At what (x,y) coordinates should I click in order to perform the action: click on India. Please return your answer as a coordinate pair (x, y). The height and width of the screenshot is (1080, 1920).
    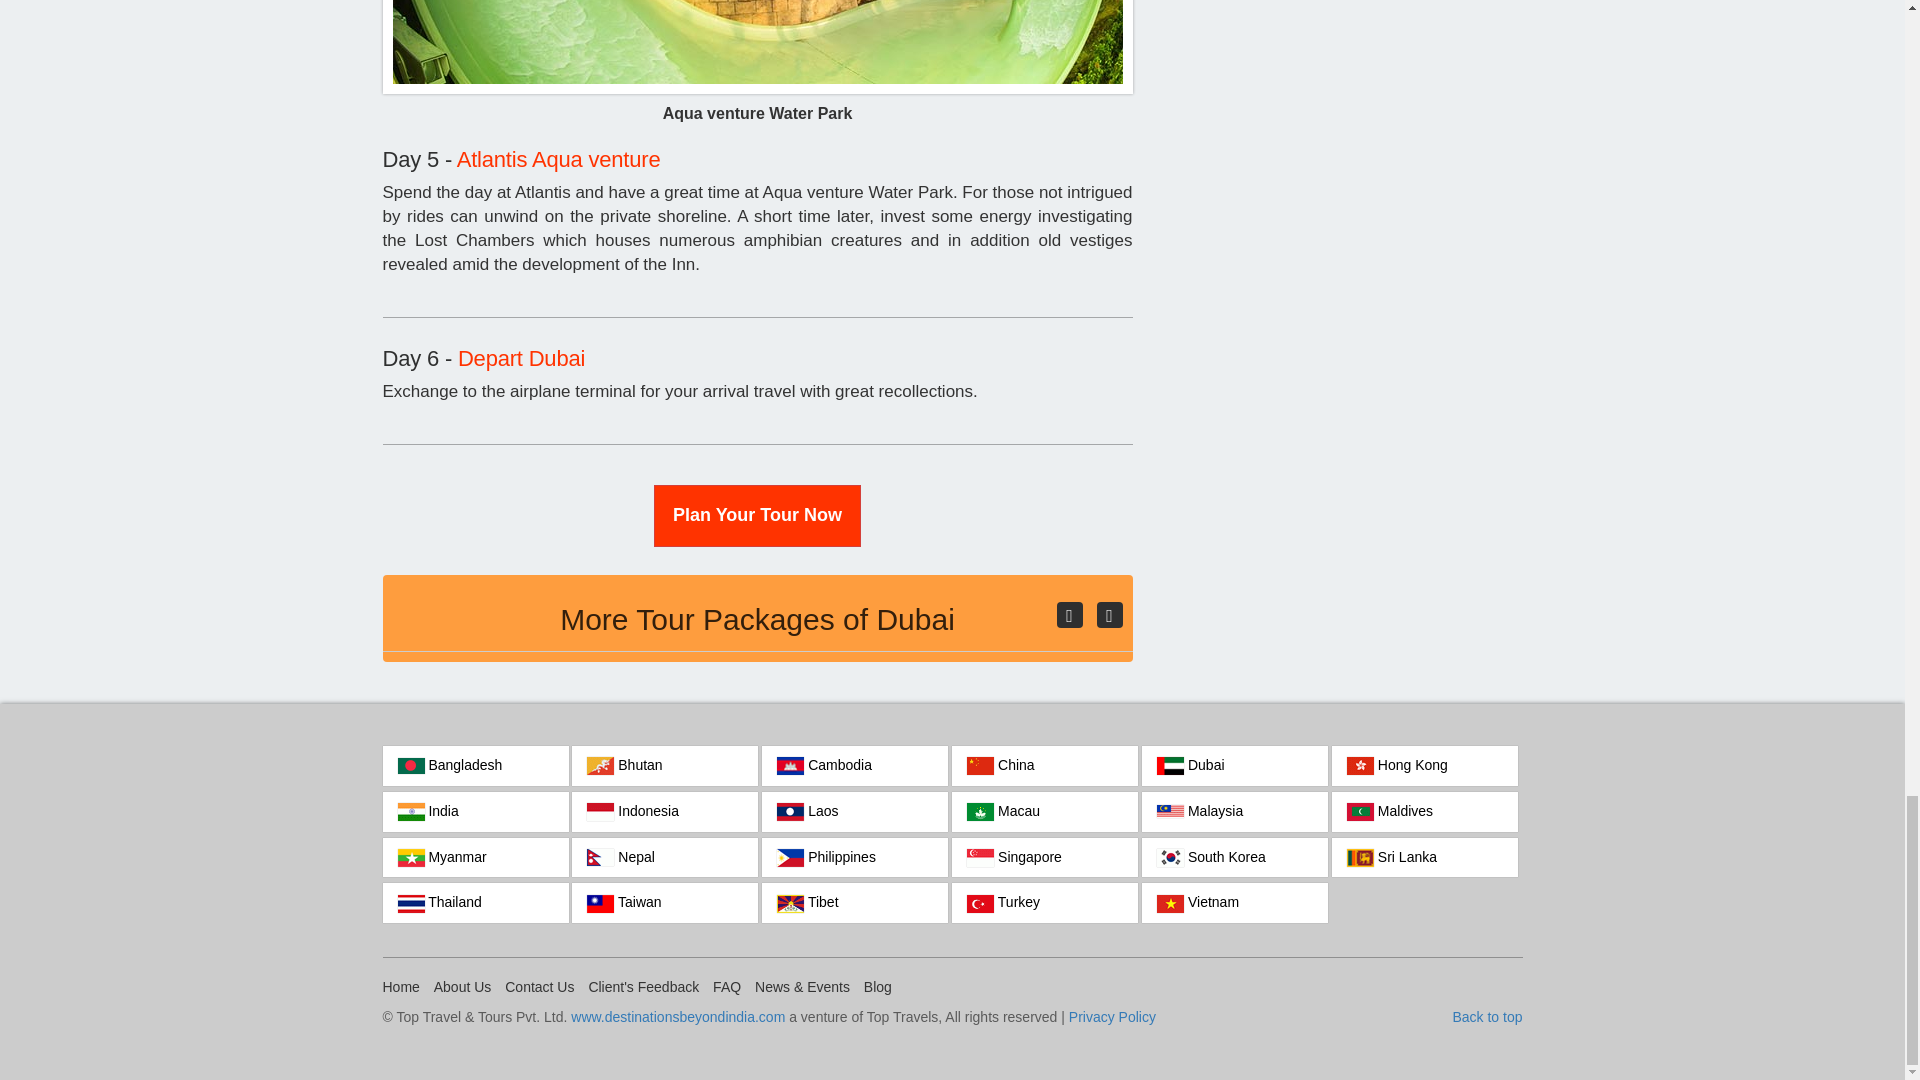
    Looking at the image, I should click on (475, 811).